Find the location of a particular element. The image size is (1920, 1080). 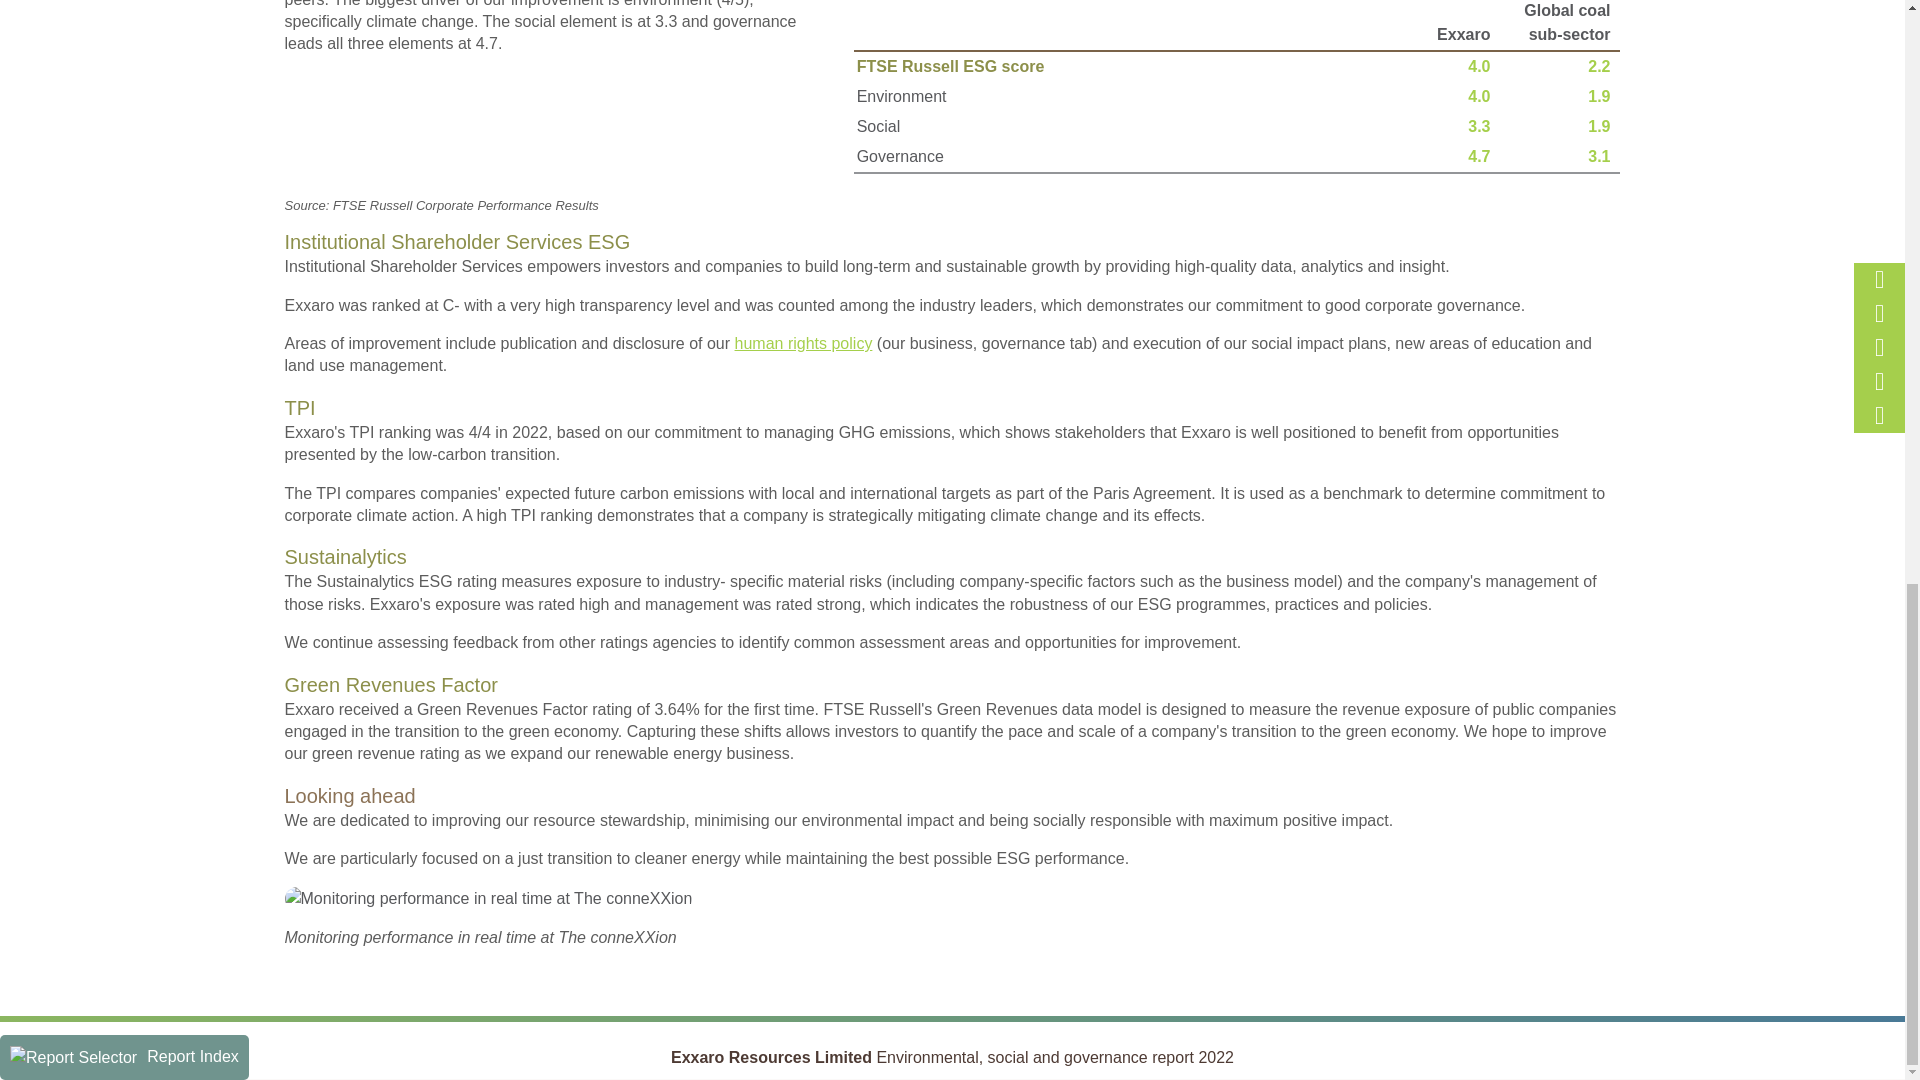

biodiversity.pdf is located at coordinates (290, 417).